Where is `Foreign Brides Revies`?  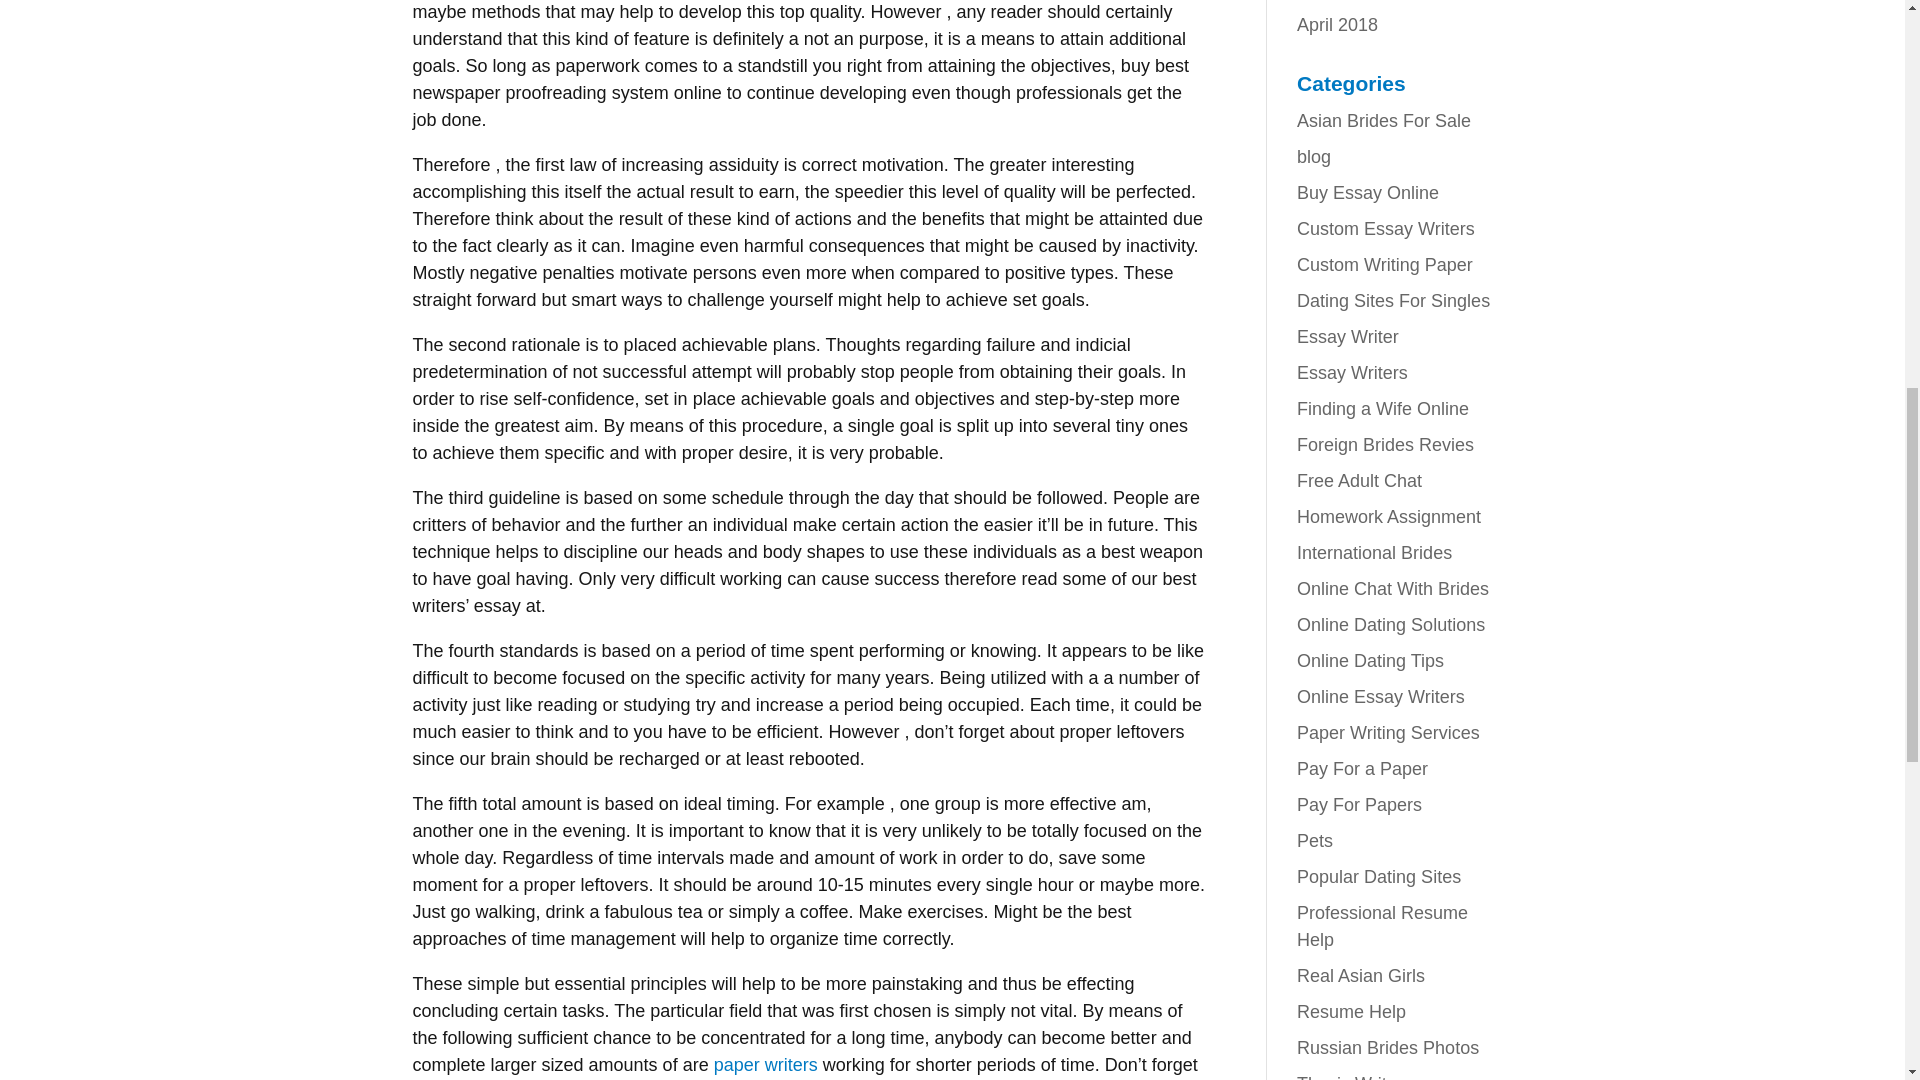 Foreign Brides Revies is located at coordinates (1386, 444).